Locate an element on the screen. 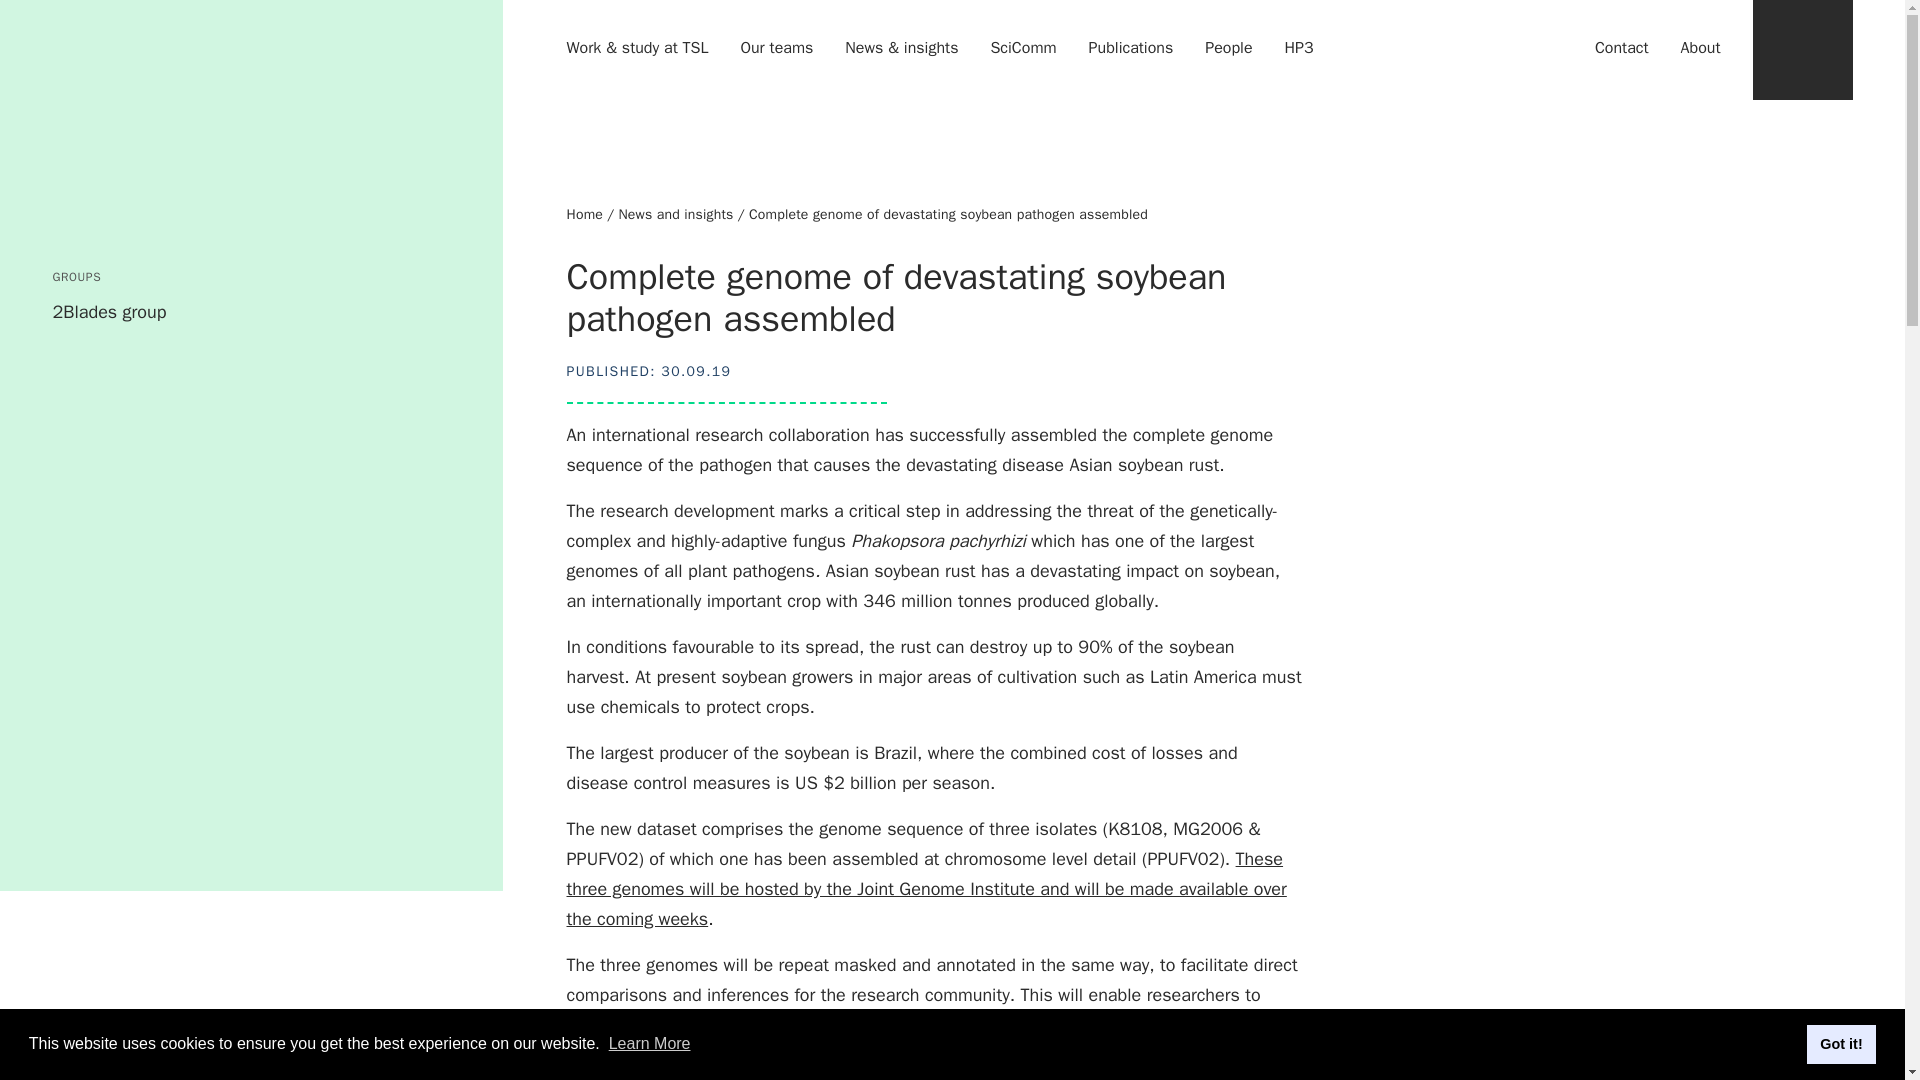 This screenshot has height=1080, width=1920. The Sainsbury Laboratory is located at coordinates (160, 116).